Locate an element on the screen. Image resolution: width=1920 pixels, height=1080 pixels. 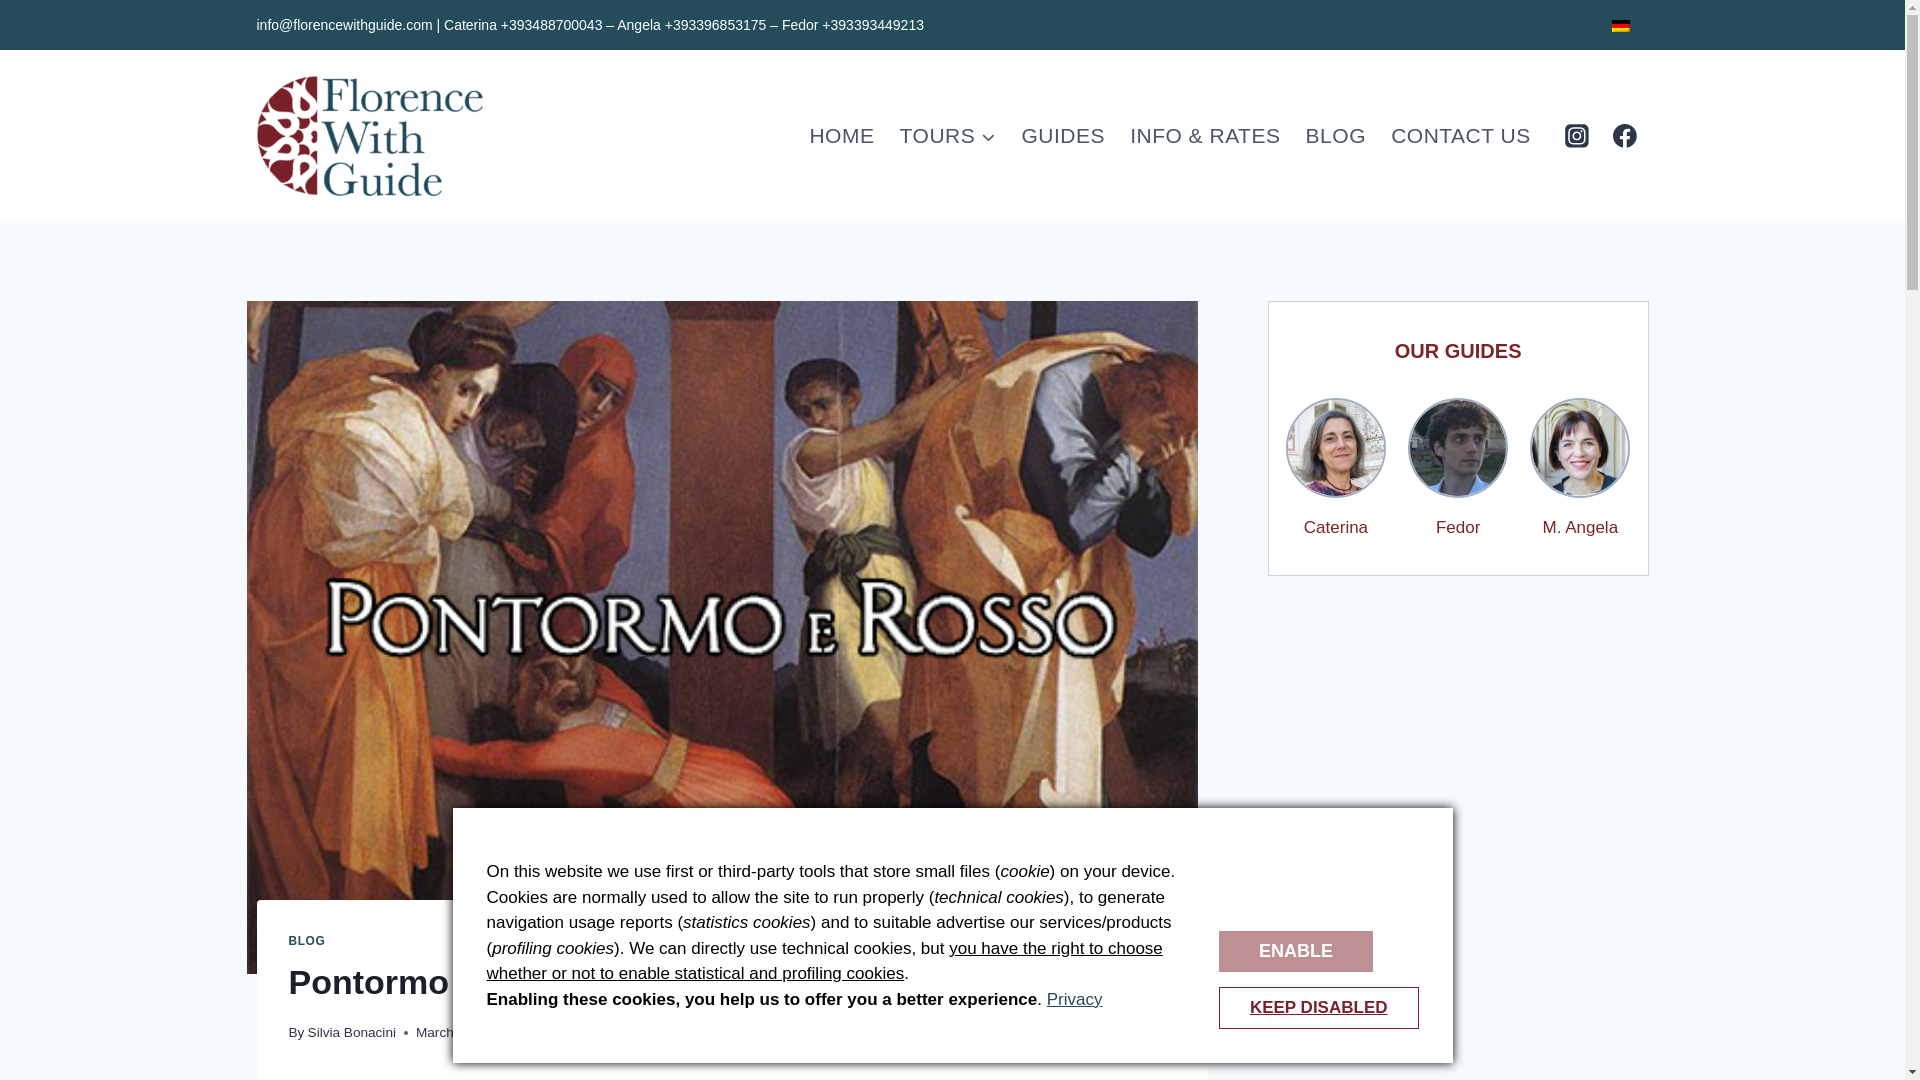
Silvia Bonacini is located at coordinates (351, 1032).